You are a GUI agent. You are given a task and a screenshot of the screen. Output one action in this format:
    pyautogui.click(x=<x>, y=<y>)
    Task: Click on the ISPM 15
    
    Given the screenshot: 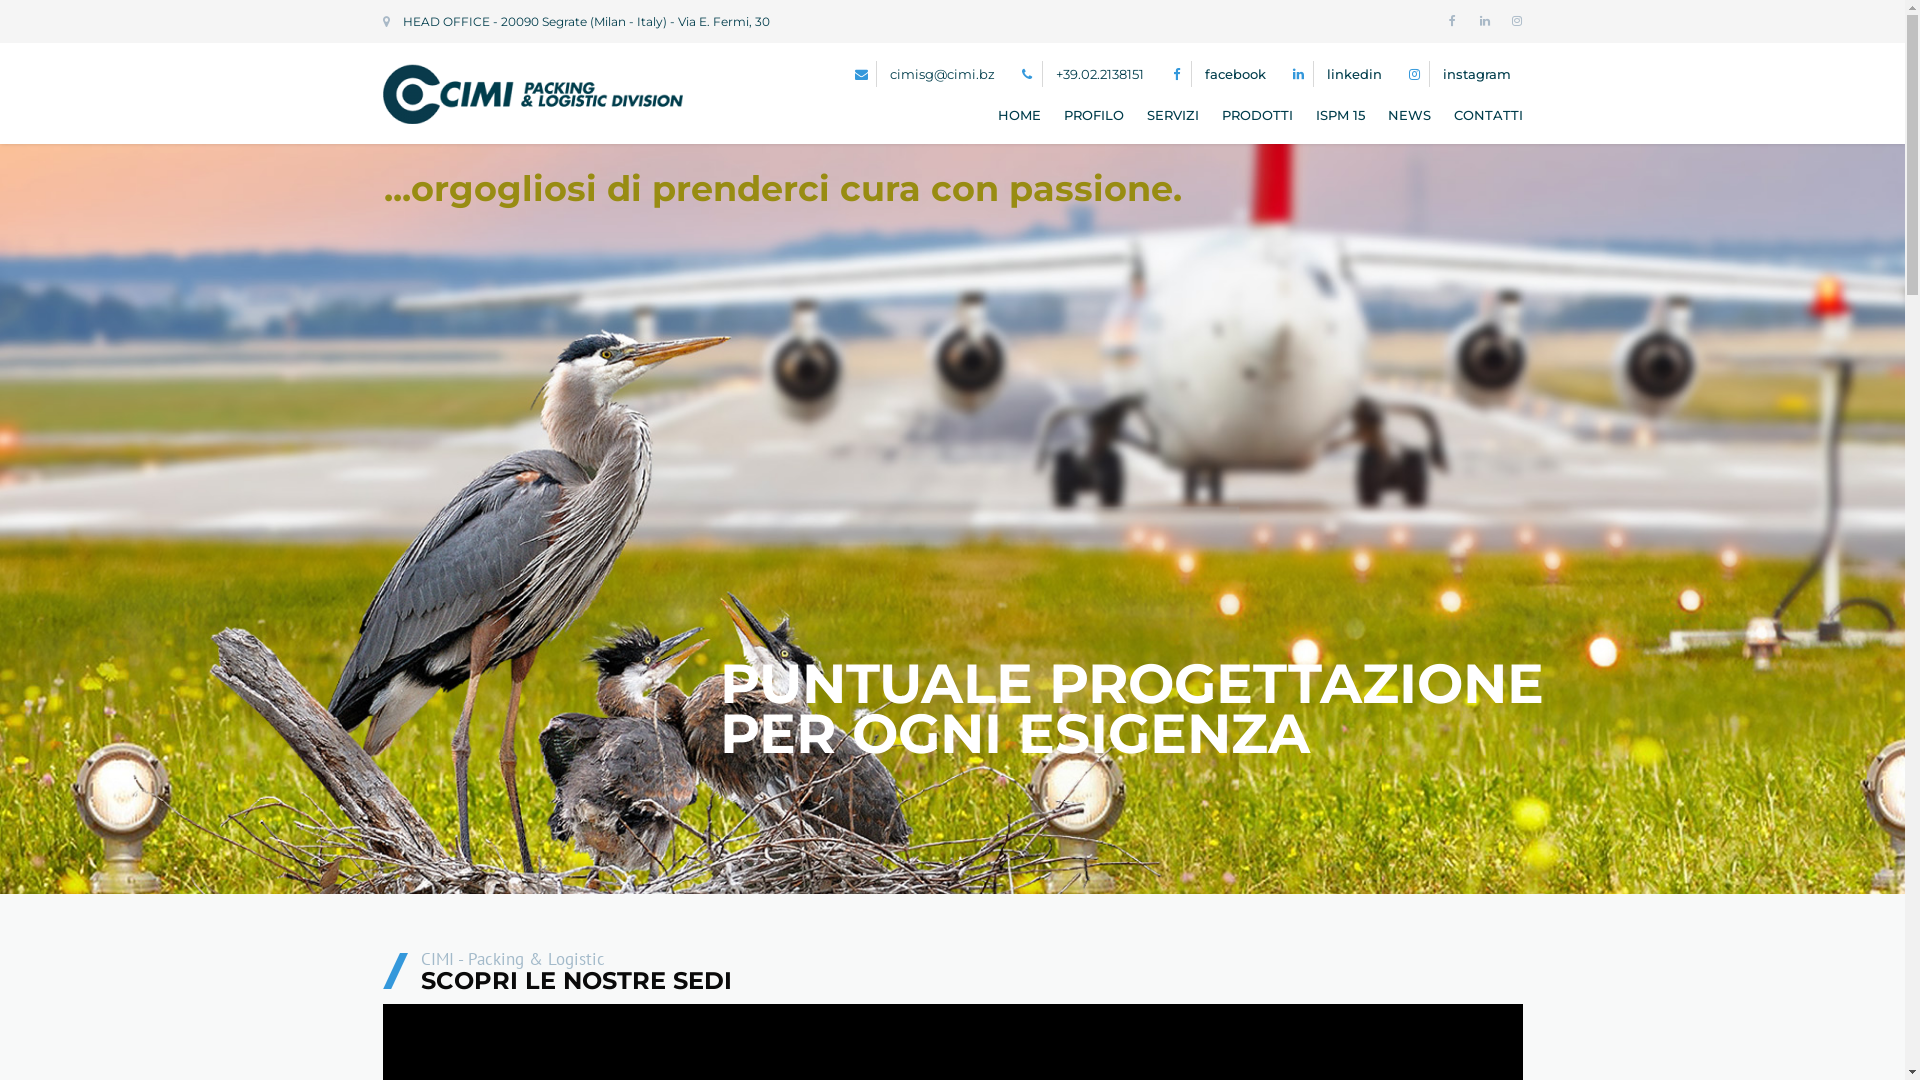 What is the action you would take?
    pyautogui.click(x=1340, y=115)
    